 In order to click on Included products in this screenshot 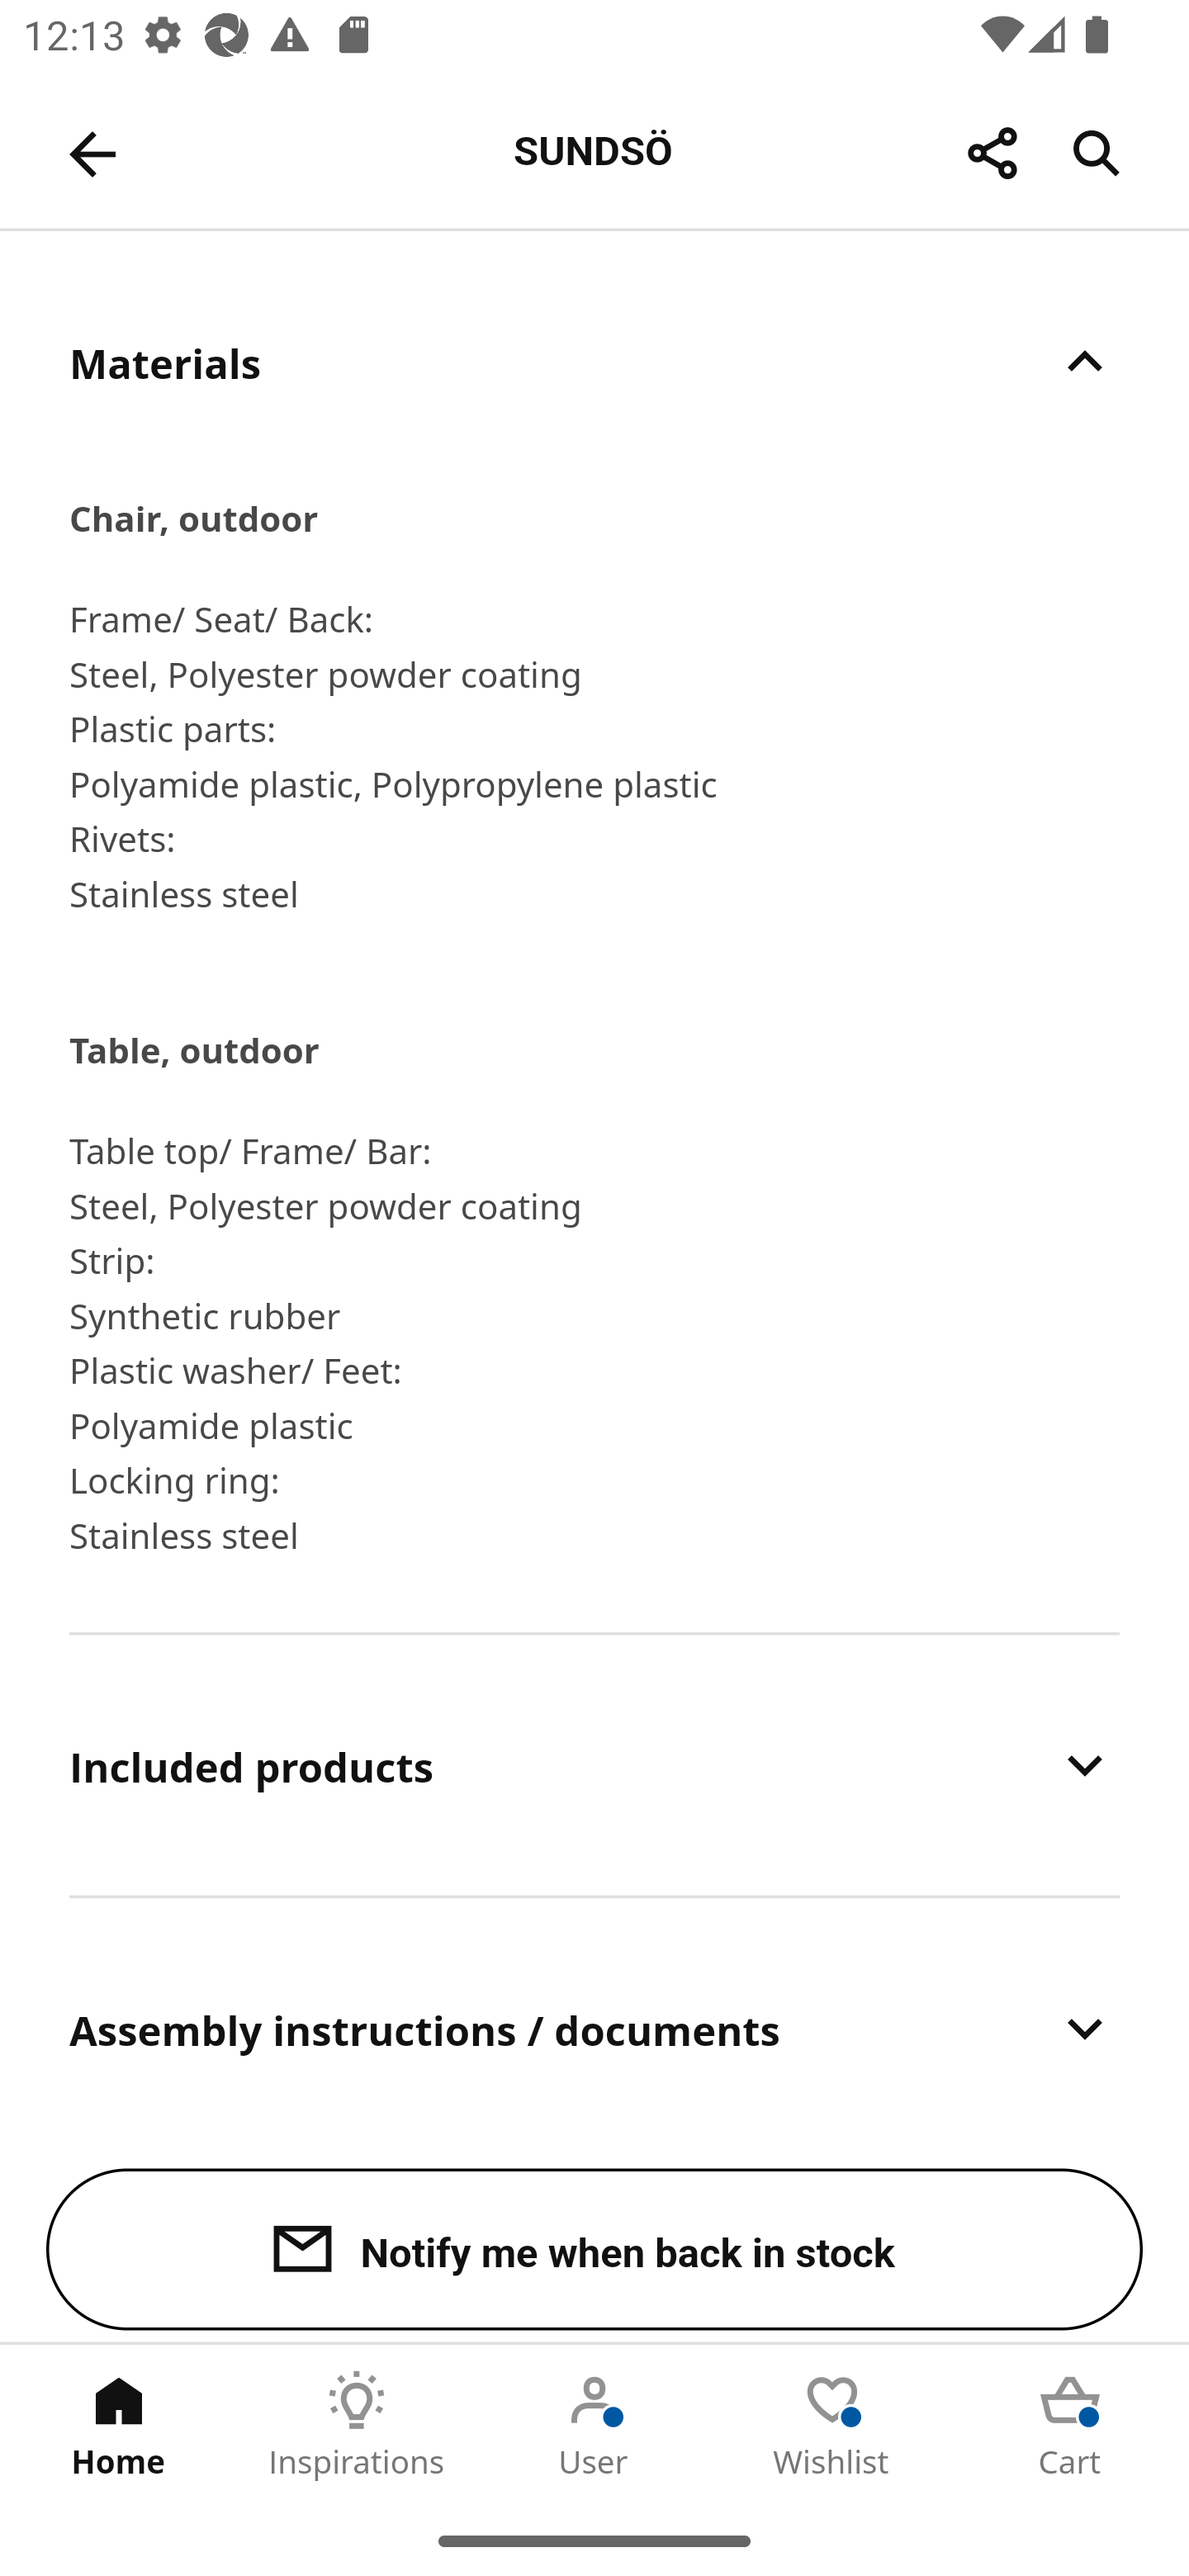, I will do `click(594, 1765)`.